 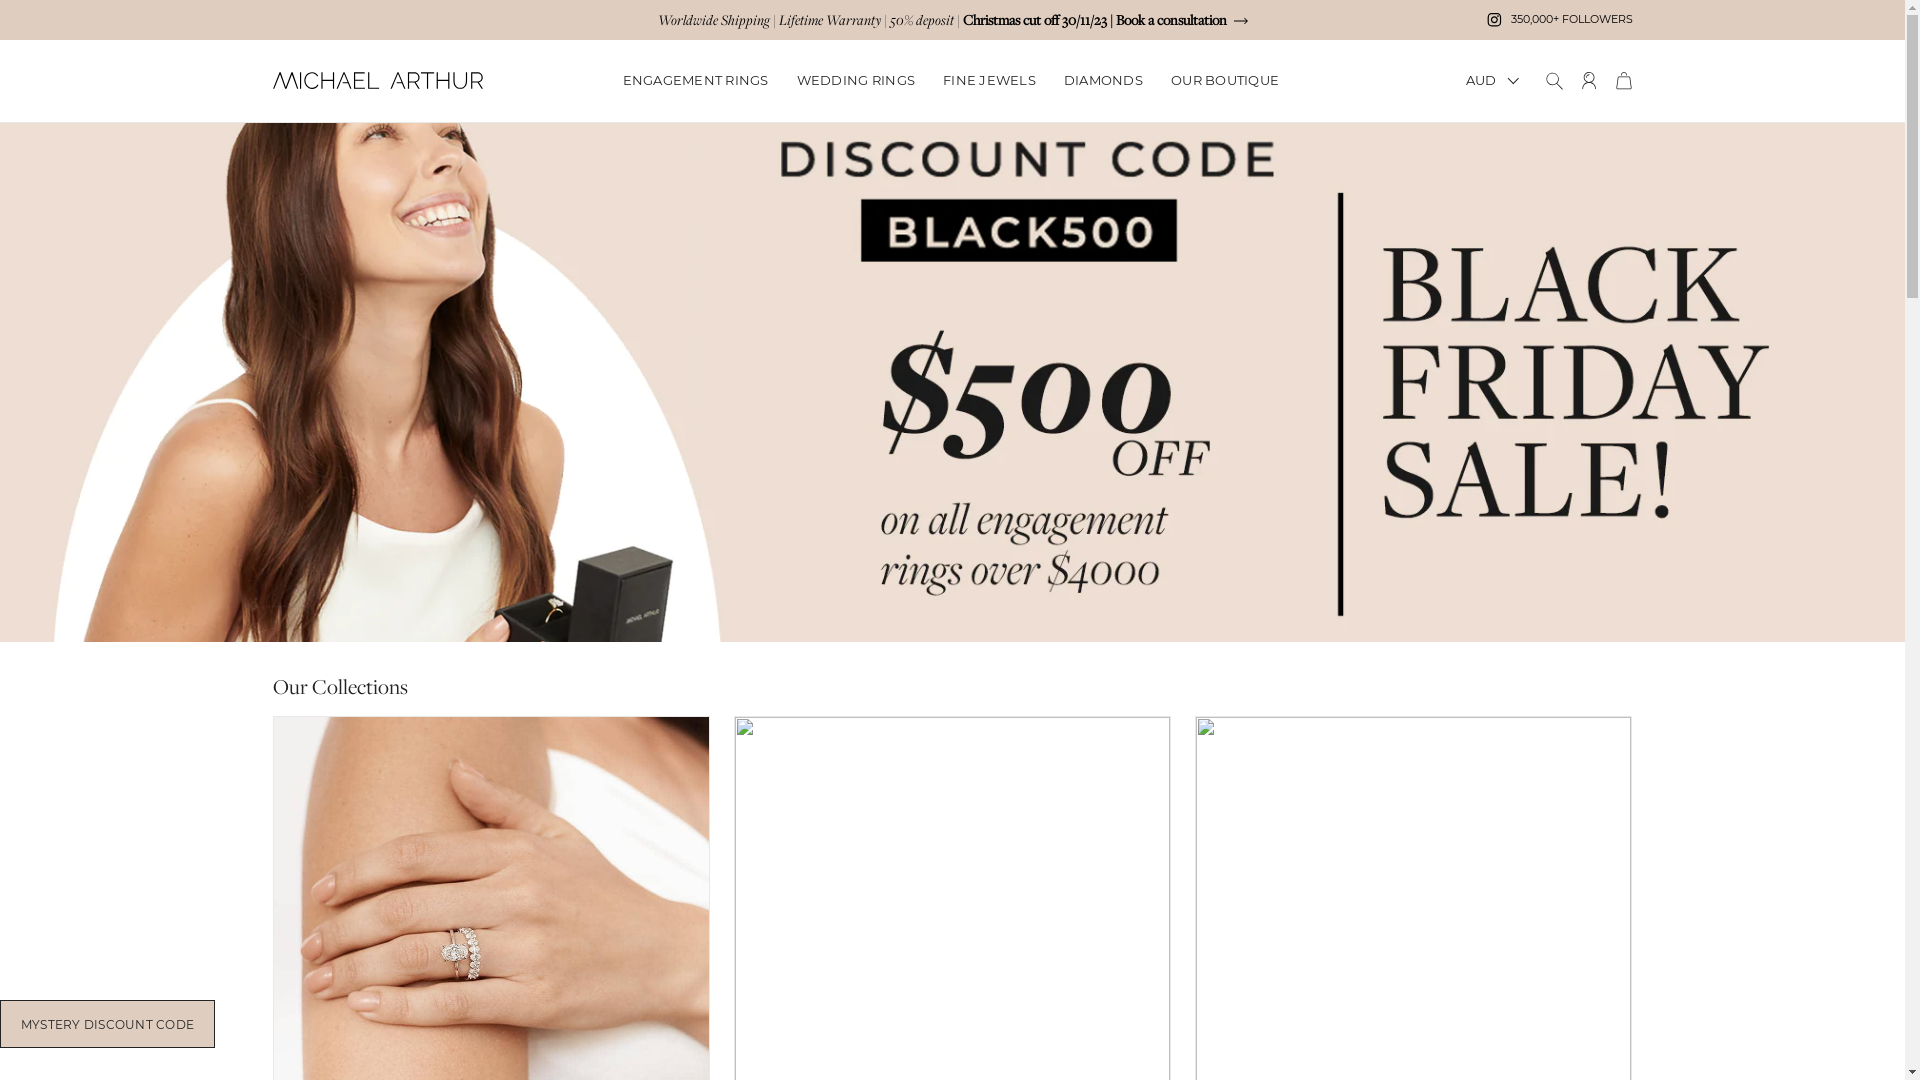 I want to click on MYSTERY DISCOUNT CODE, so click(x=108, y=1024).